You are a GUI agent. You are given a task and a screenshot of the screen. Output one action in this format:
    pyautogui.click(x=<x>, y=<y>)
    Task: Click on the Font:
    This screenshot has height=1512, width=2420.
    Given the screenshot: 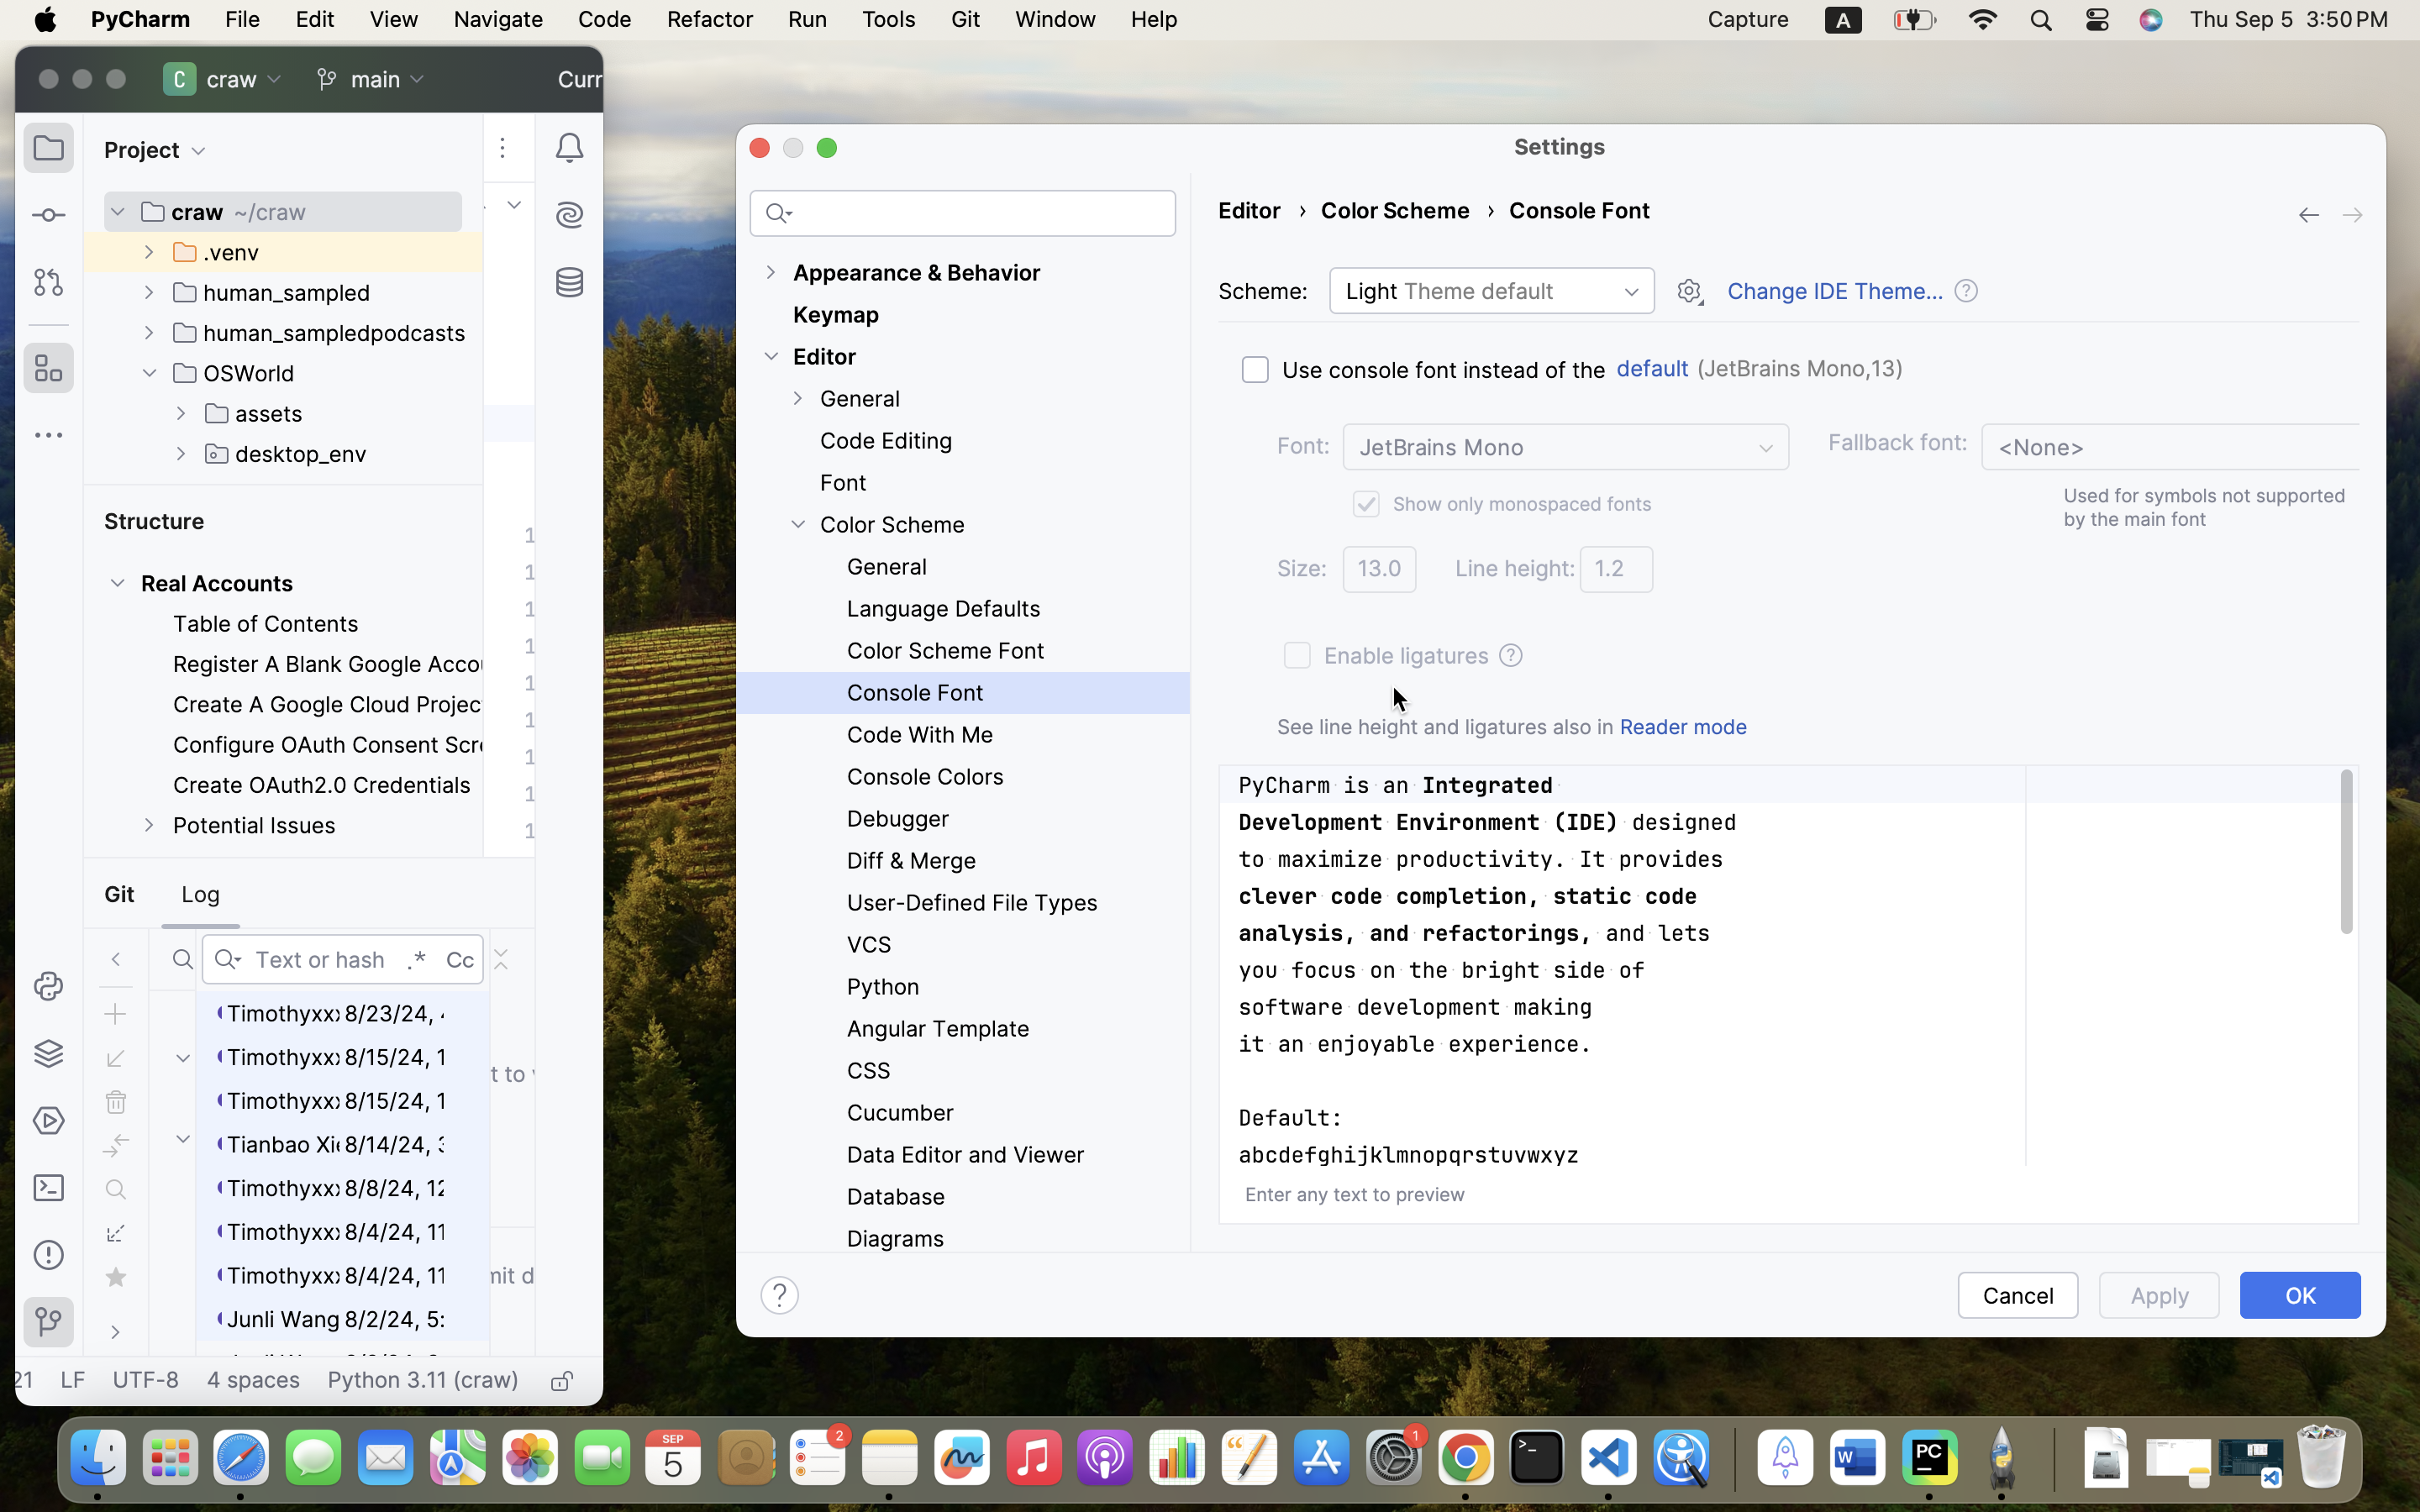 What is the action you would take?
    pyautogui.click(x=1303, y=446)
    